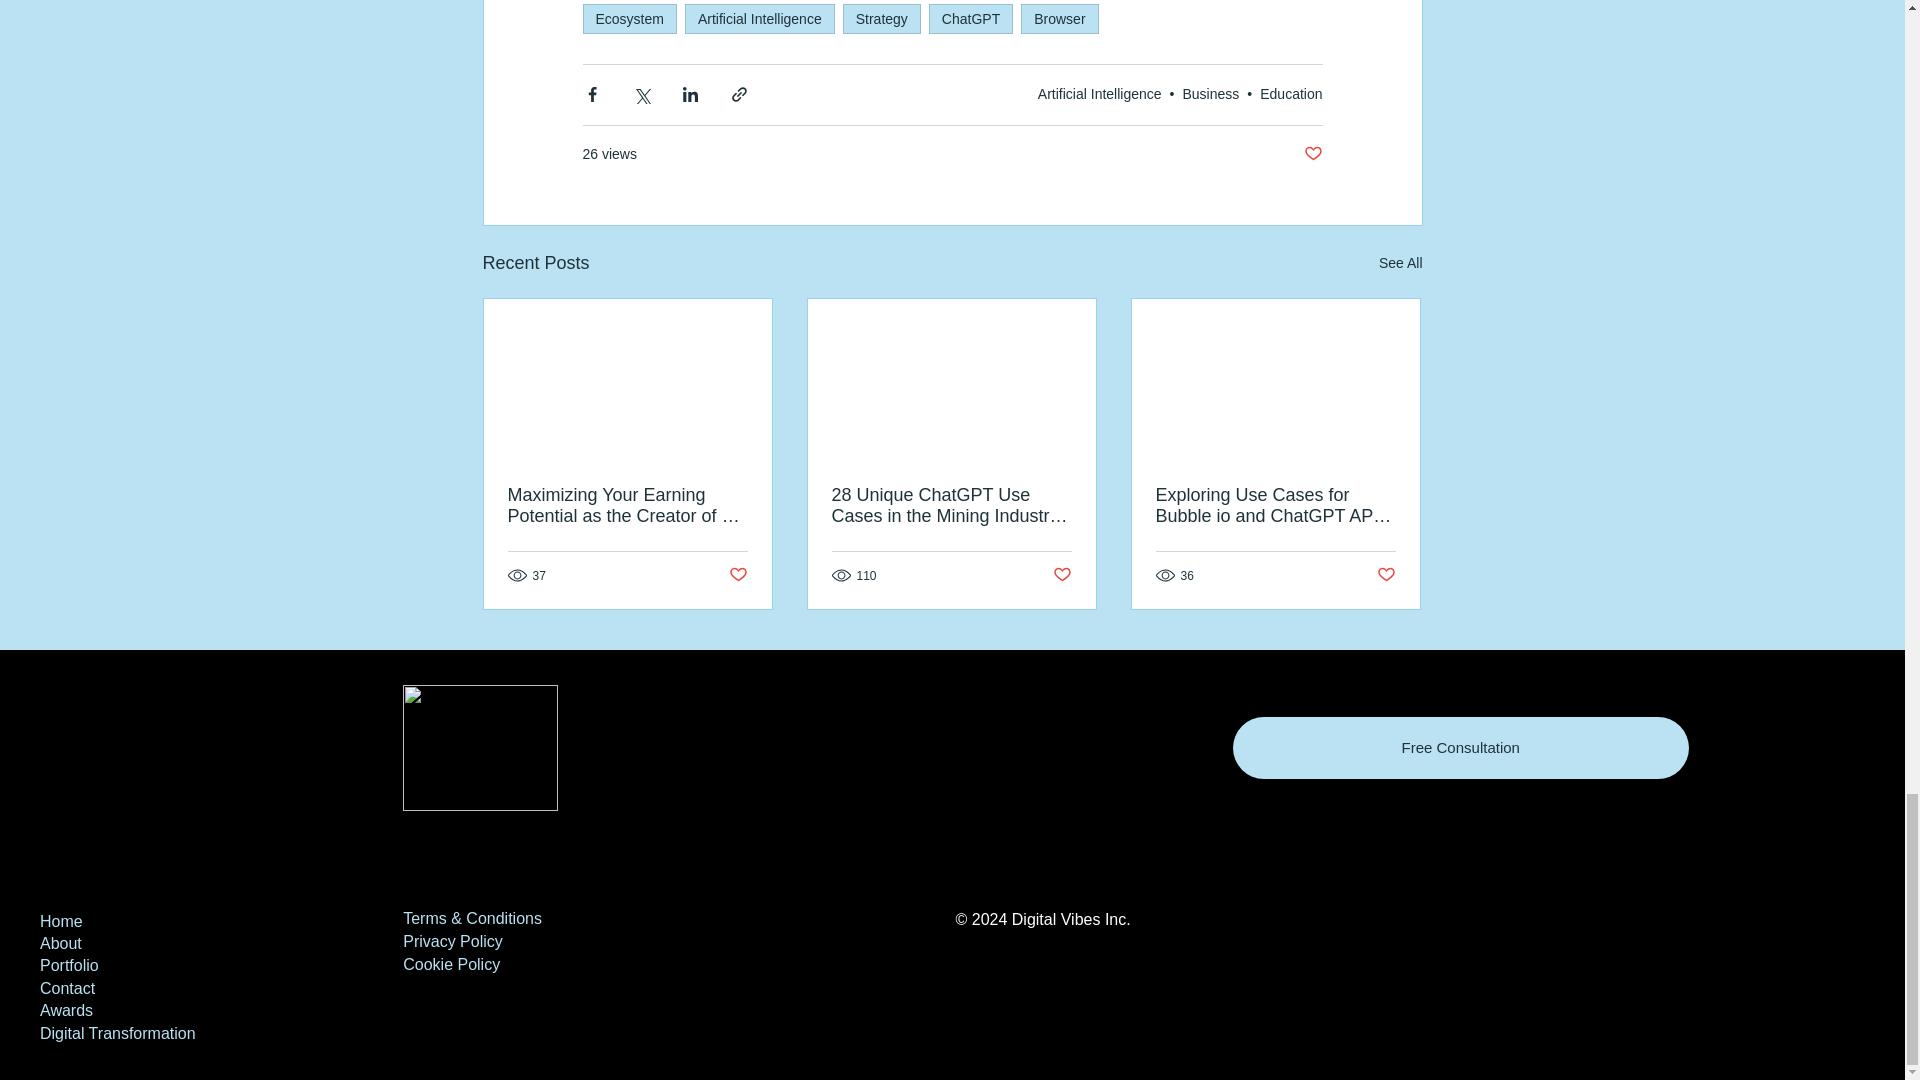 The height and width of the screenshot is (1080, 1920). I want to click on Artificial Intelligence, so click(1100, 94).